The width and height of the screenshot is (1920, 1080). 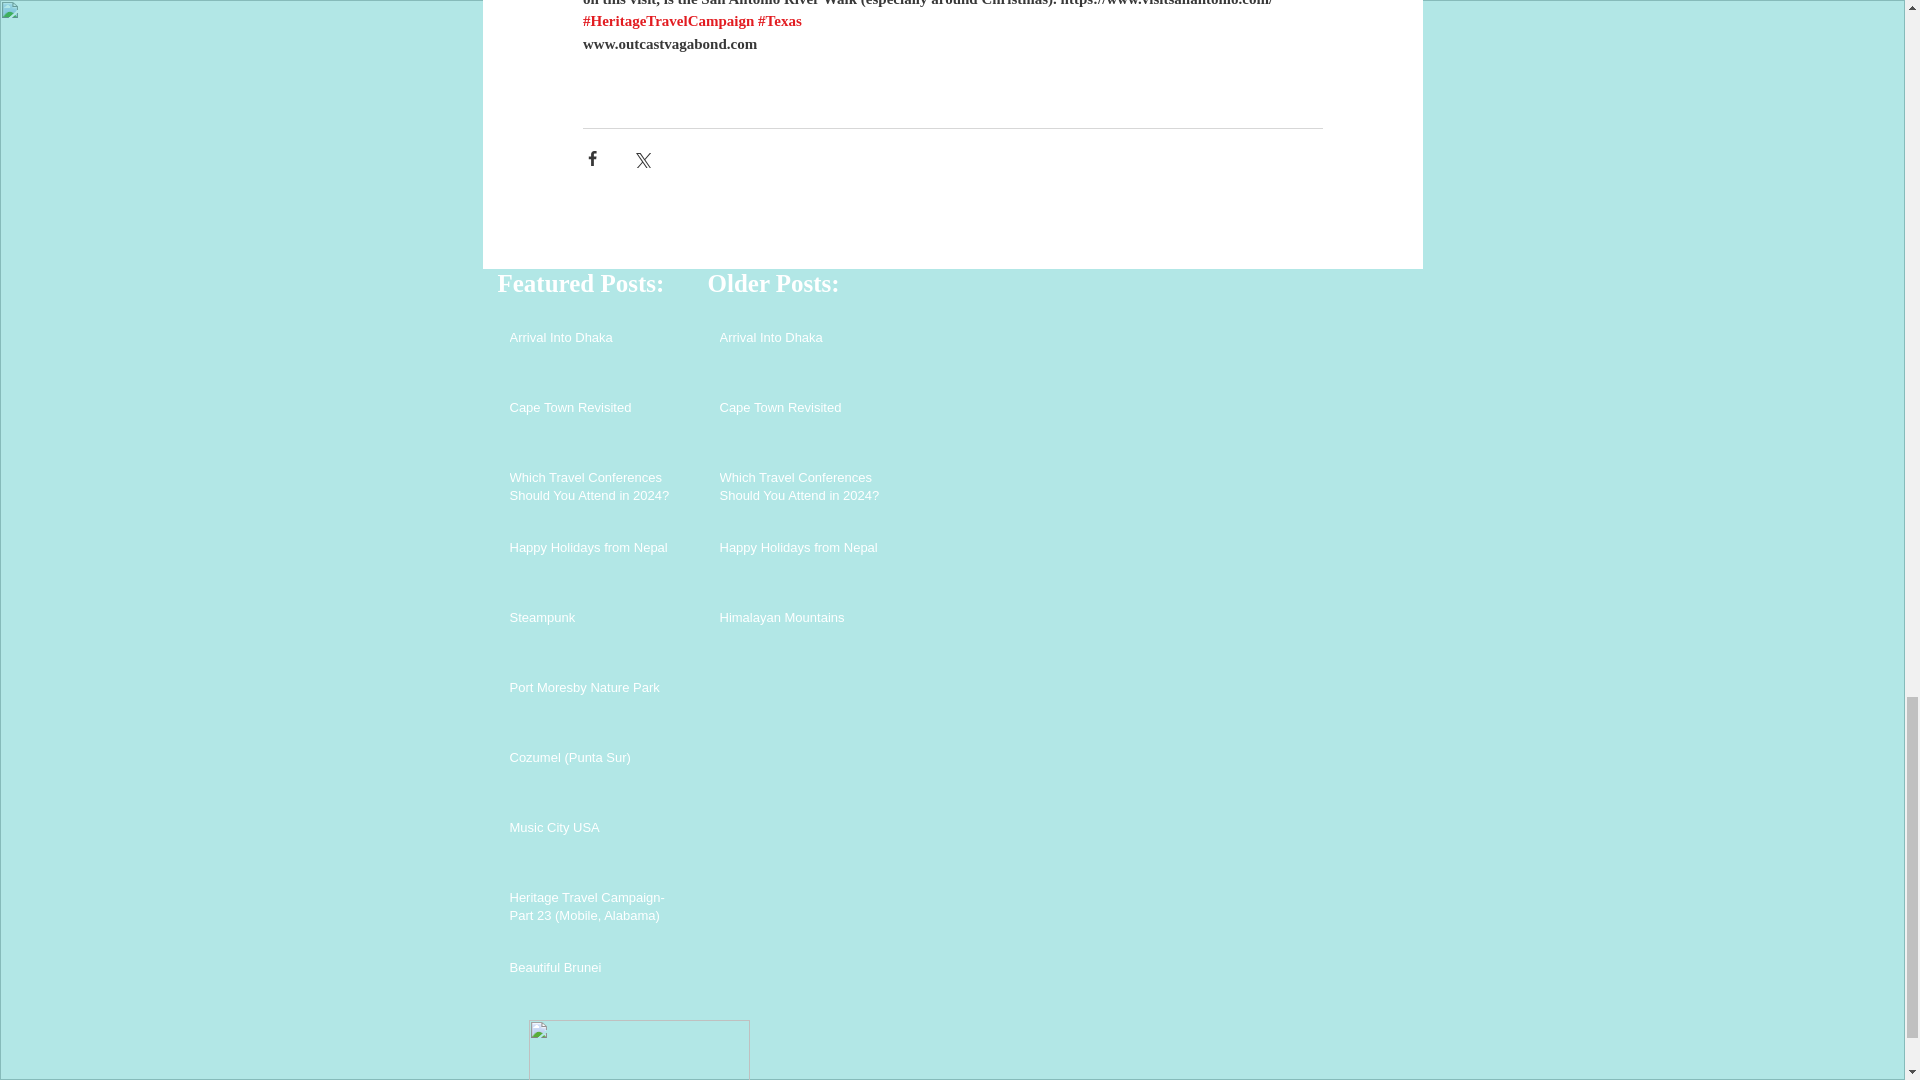 I want to click on Which Travel Conferences Should You Attend in 2024?, so click(x=806, y=490).